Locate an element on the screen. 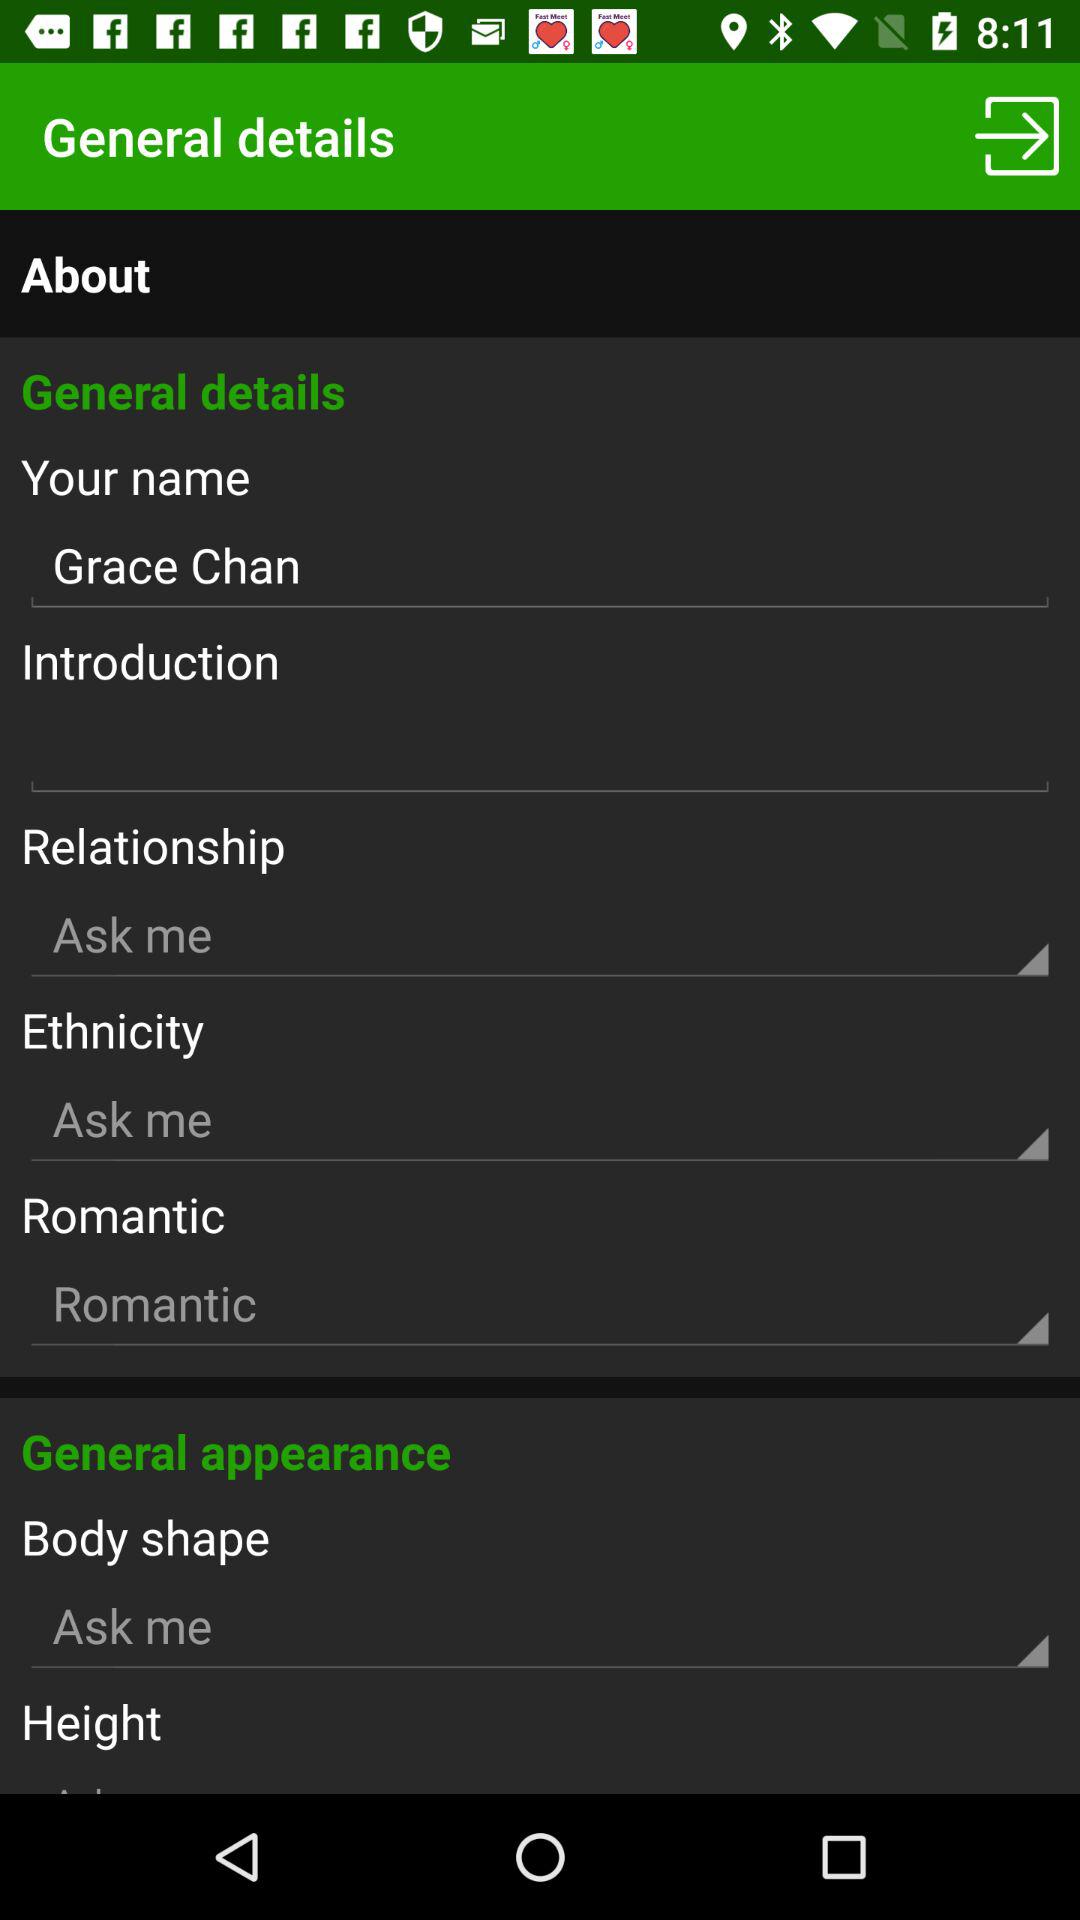  click on the button at the right bottom corner of the page is located at coordinates (1016, 136).